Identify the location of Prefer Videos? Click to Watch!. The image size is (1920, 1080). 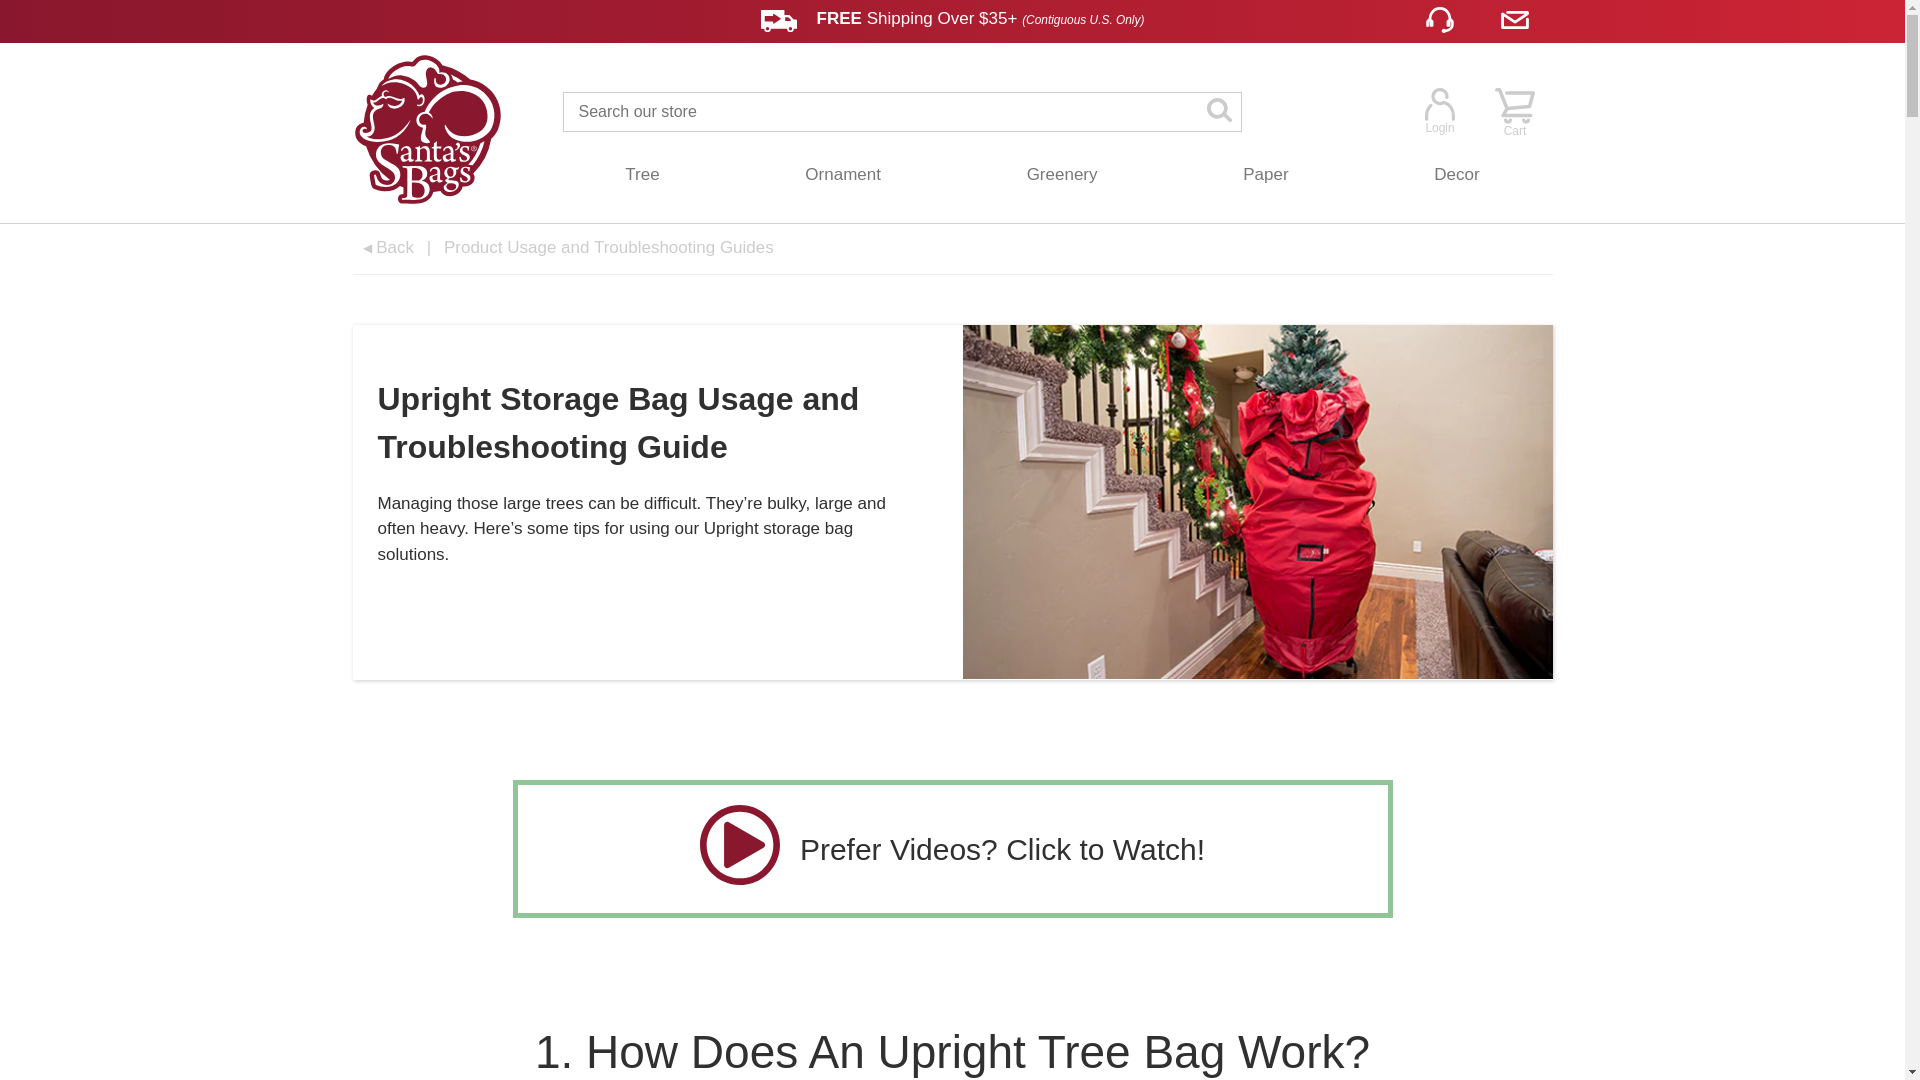
(952, 848).